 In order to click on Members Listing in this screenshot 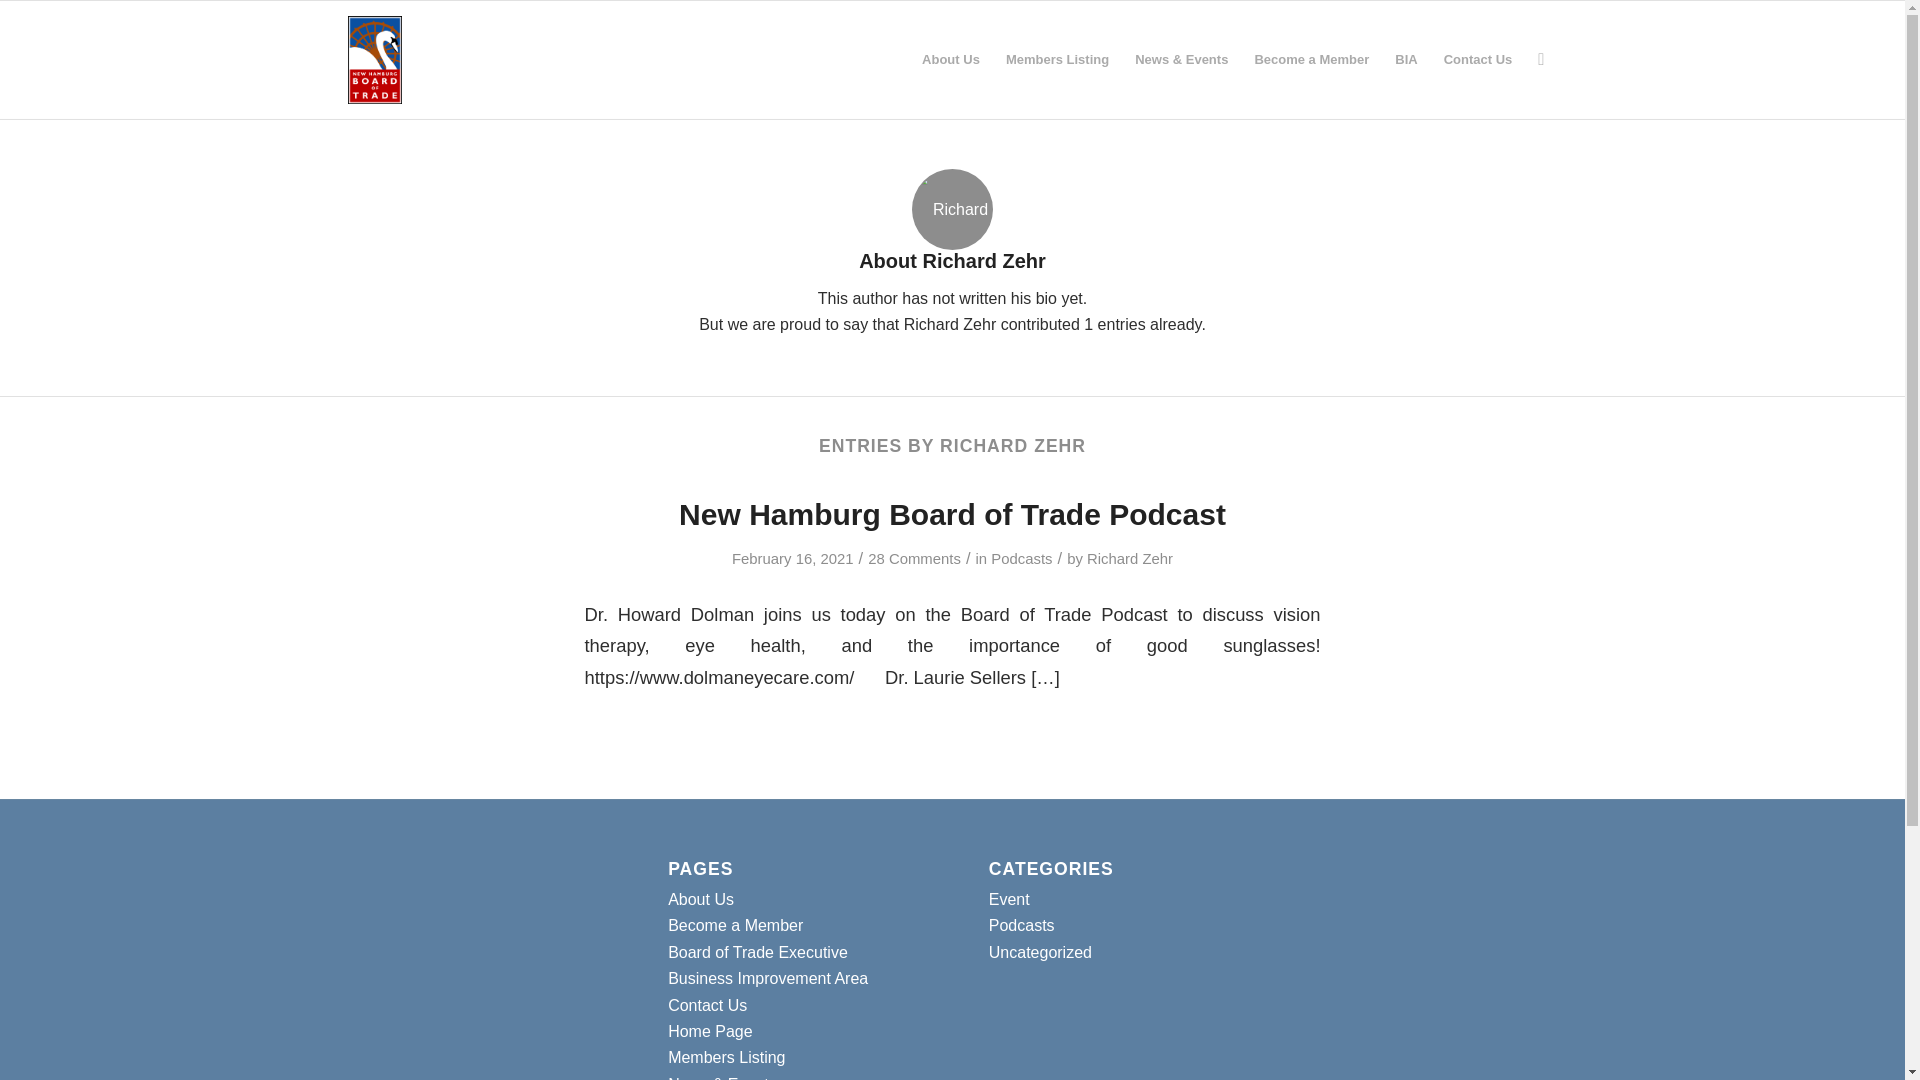, I will do `click(726, 1056)`.